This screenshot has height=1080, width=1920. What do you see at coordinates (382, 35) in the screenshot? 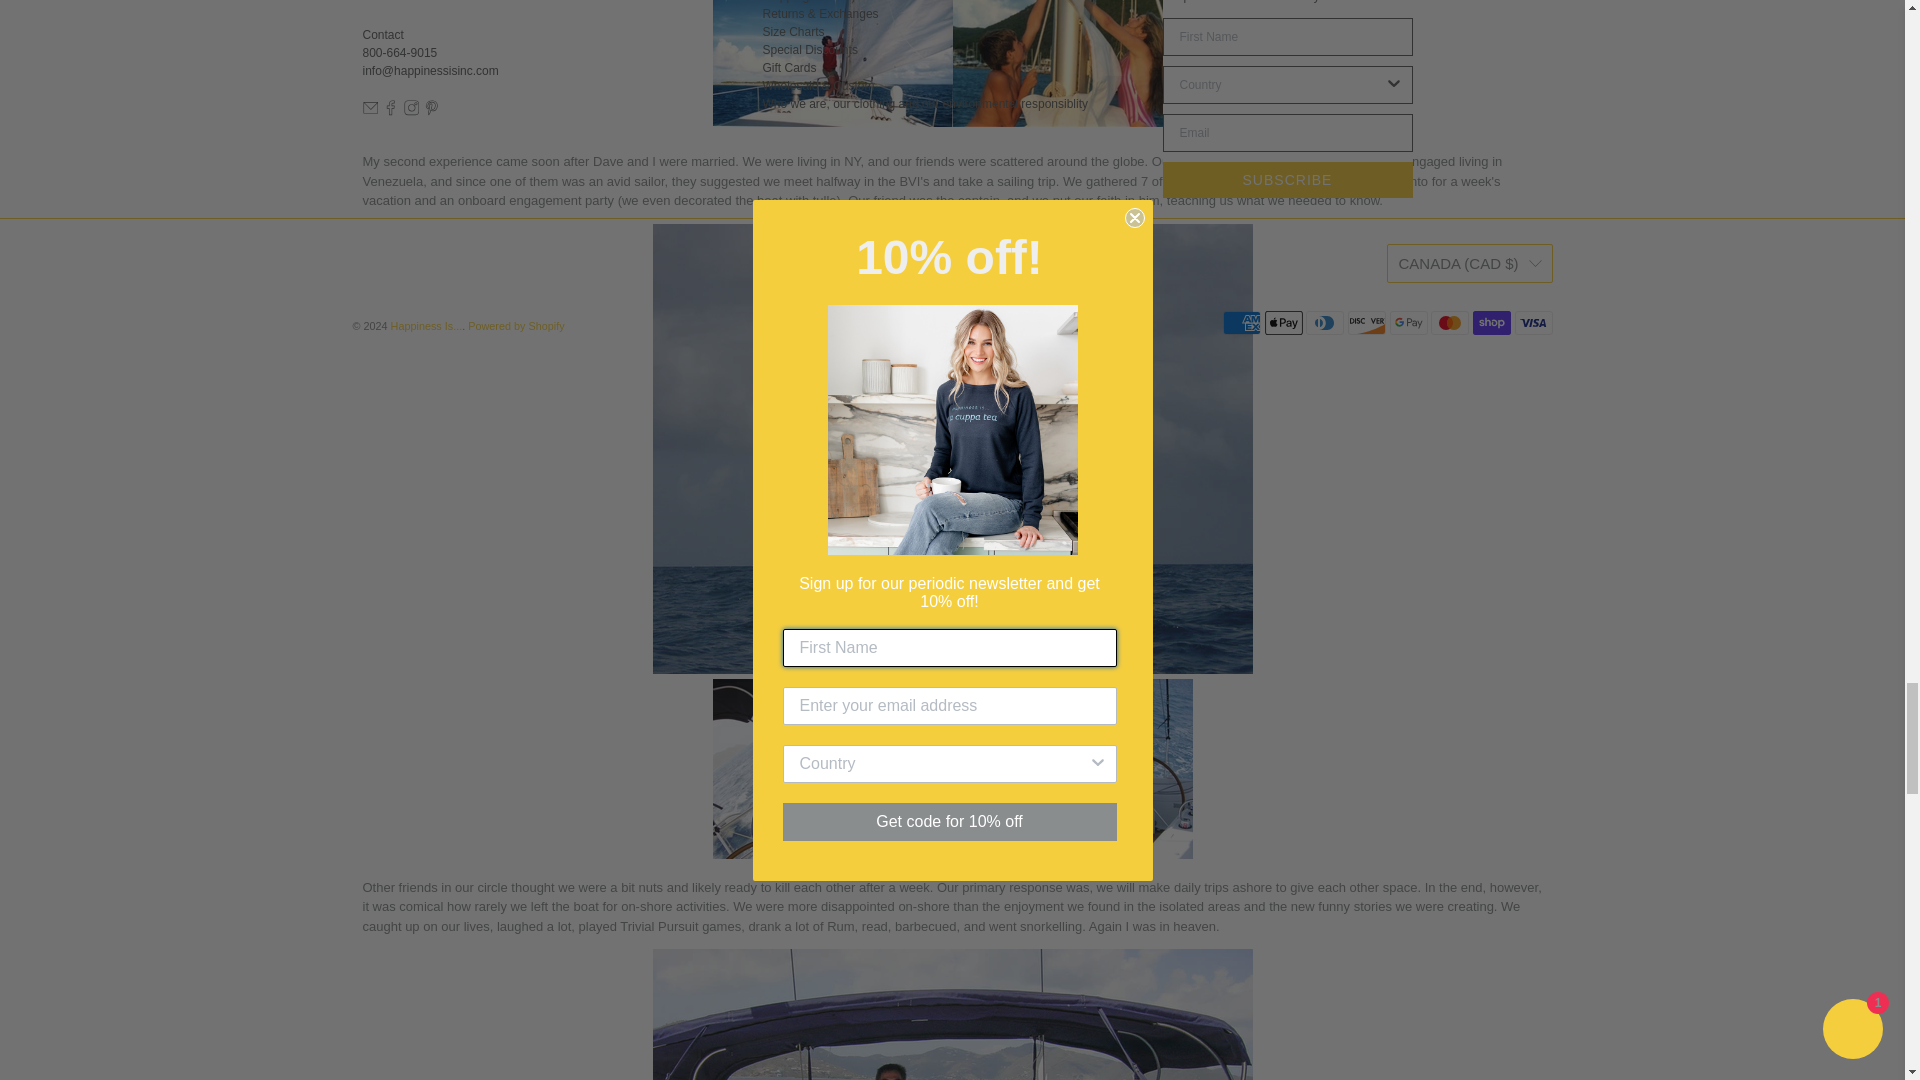
I see `Contact` at bounding box center [382, 35].